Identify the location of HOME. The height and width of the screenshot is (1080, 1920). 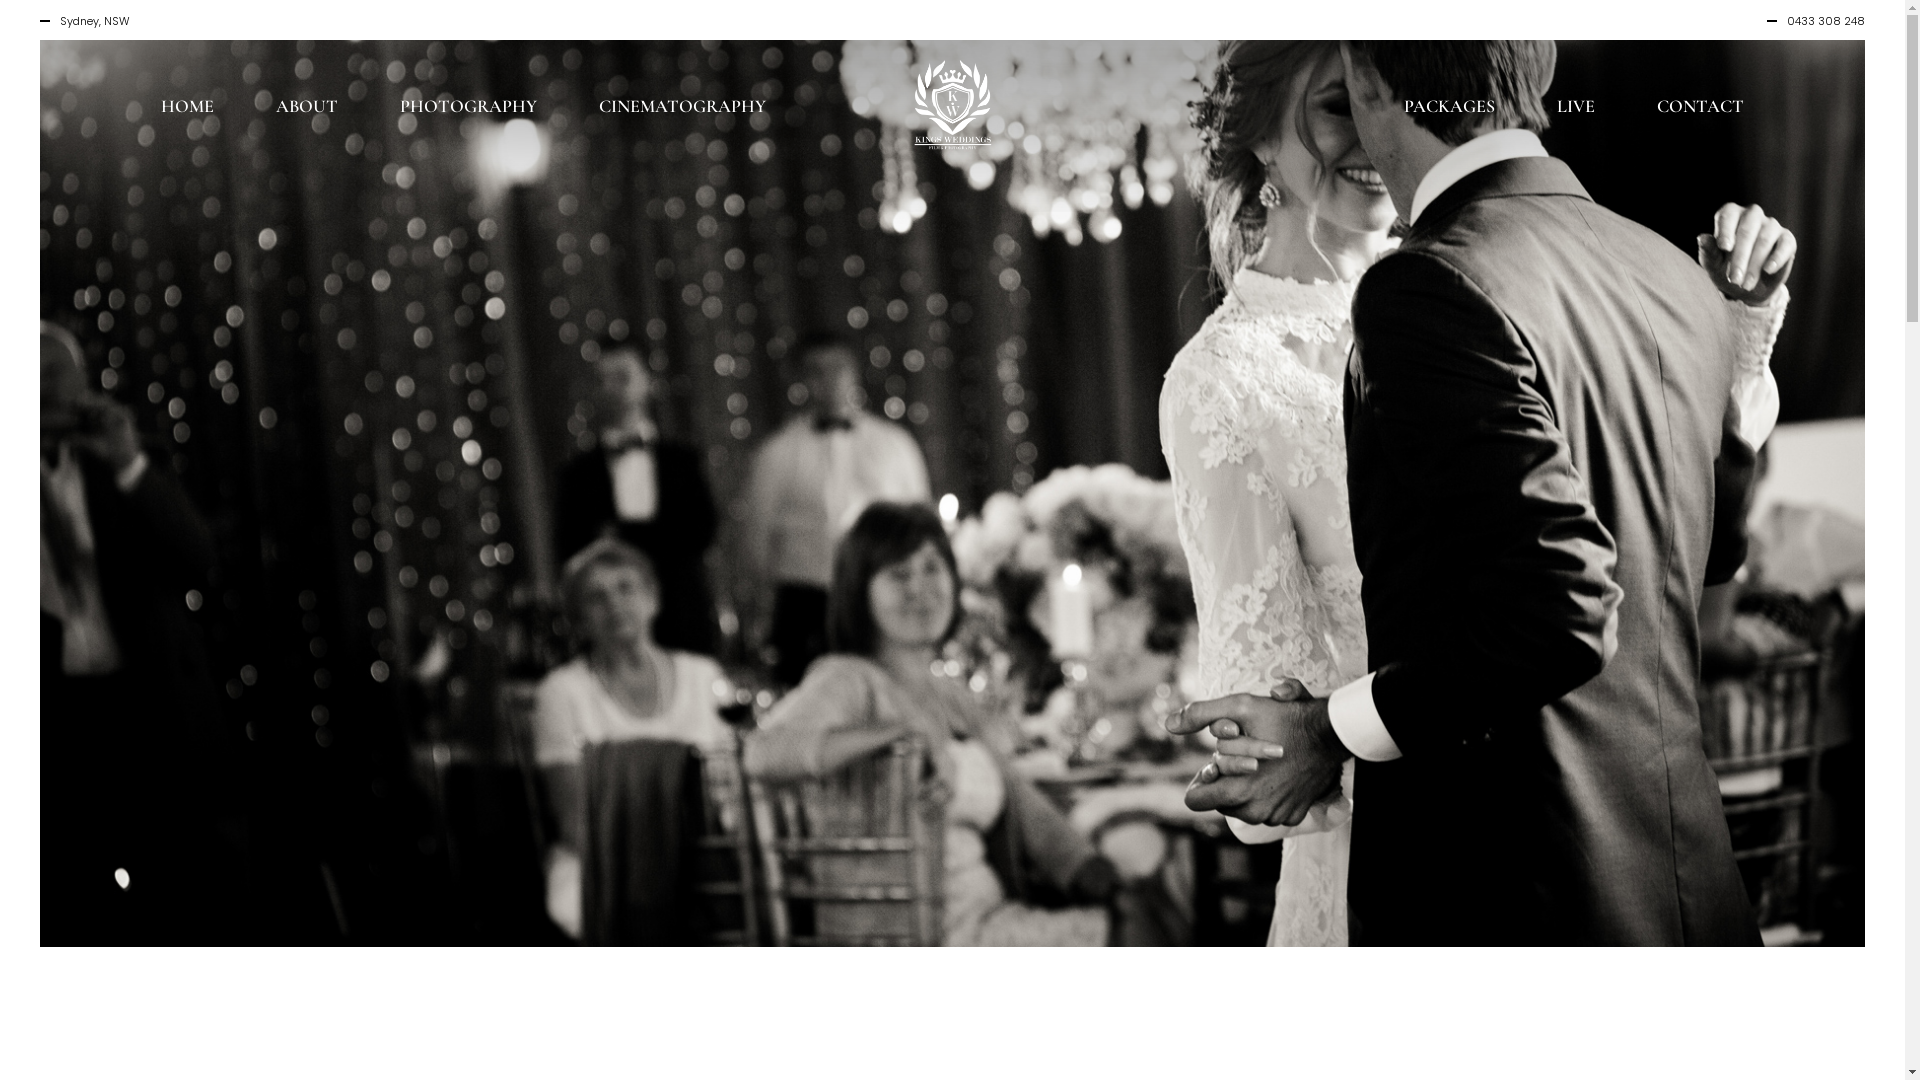
(187, 103).